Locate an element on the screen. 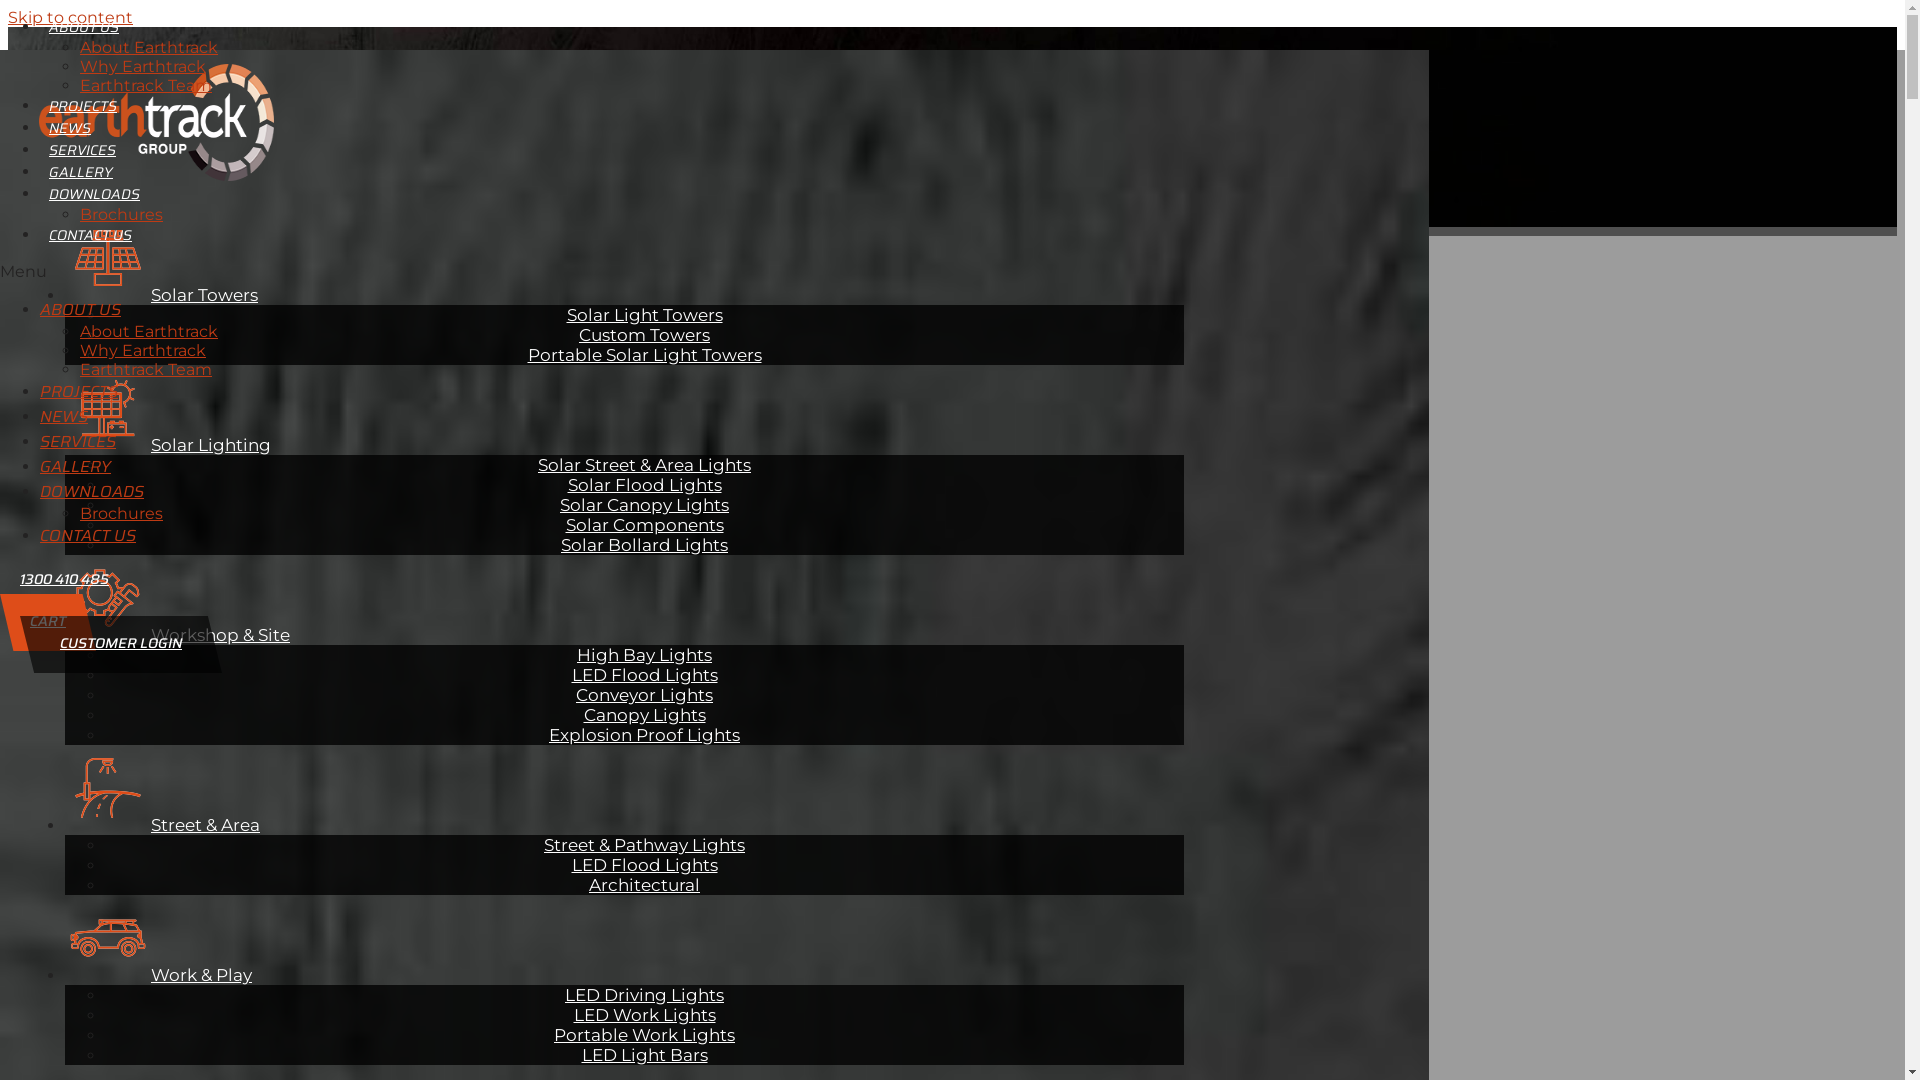 The image size is (1920, 1080). Why Earthtrack is located at coordinates (143, 66).